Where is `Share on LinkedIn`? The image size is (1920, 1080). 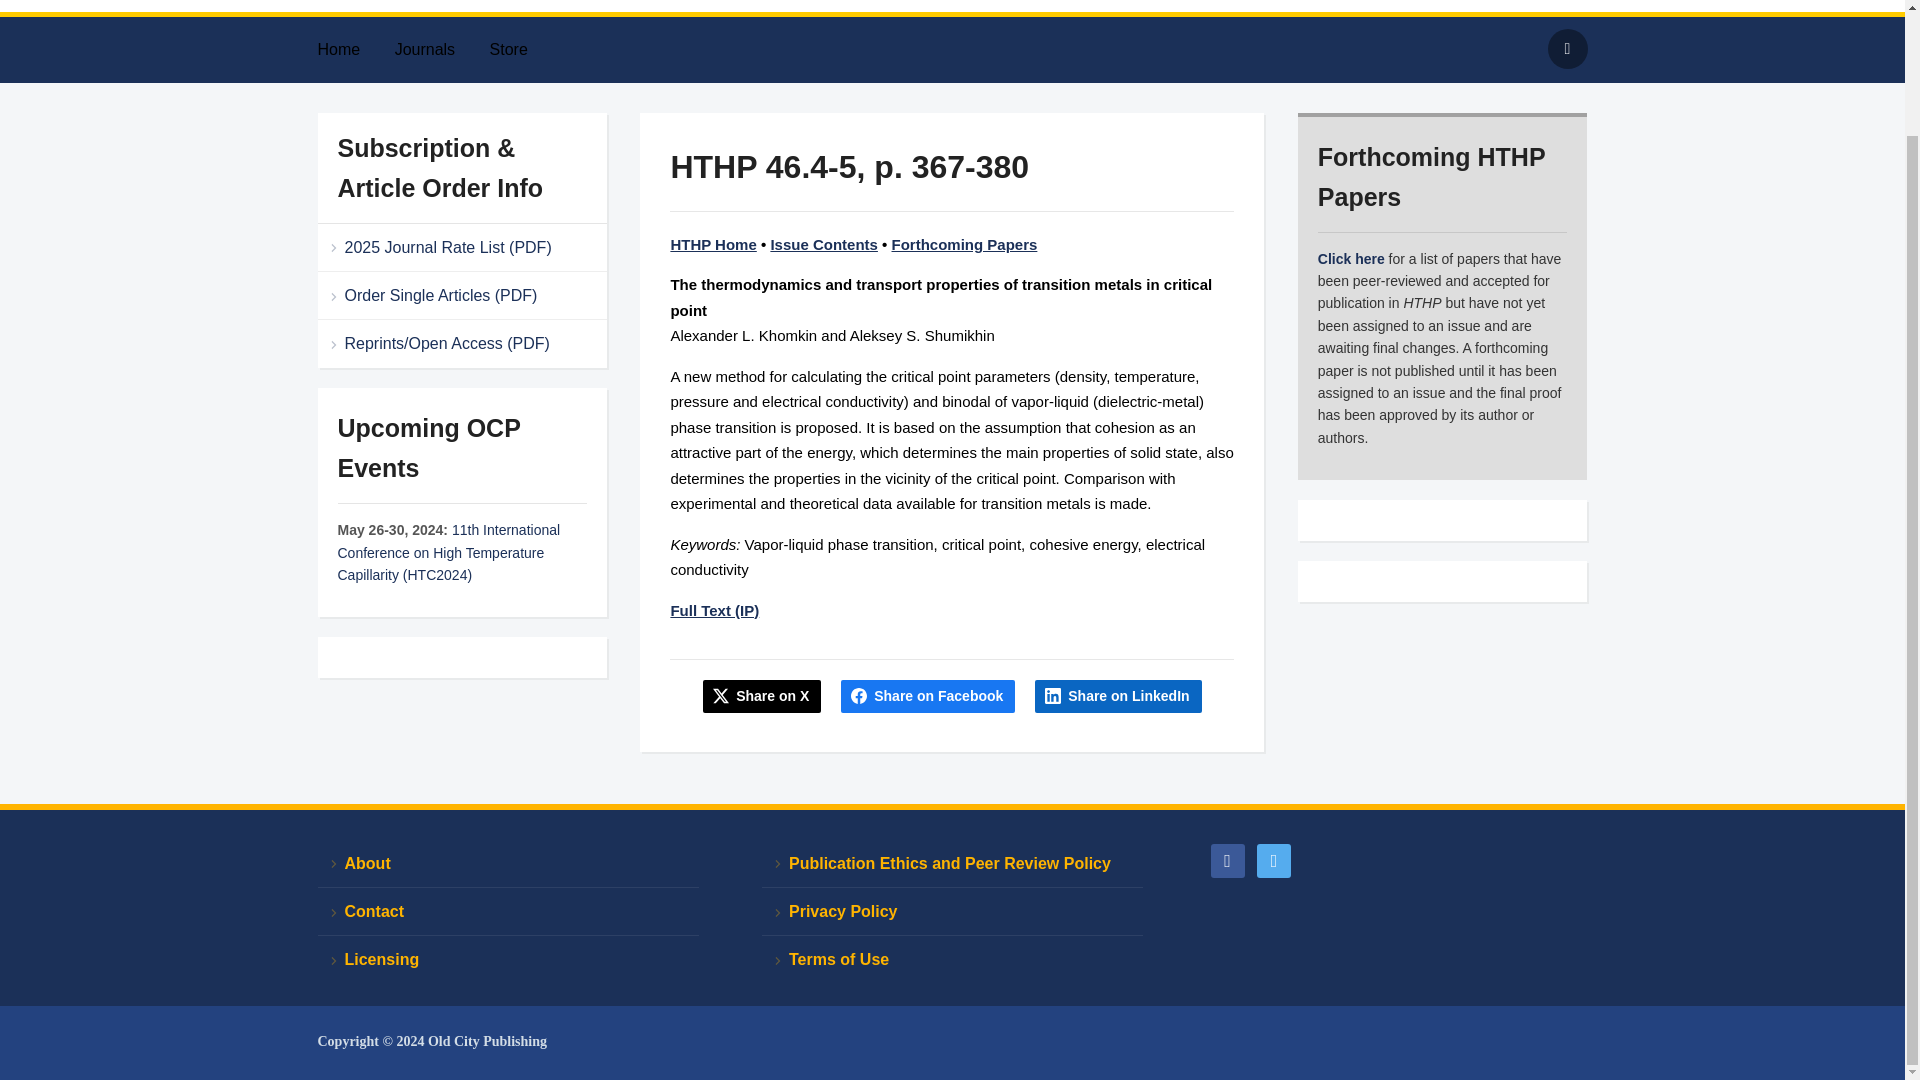
Share on LinkedIn is located at coordinates (1118, 696).